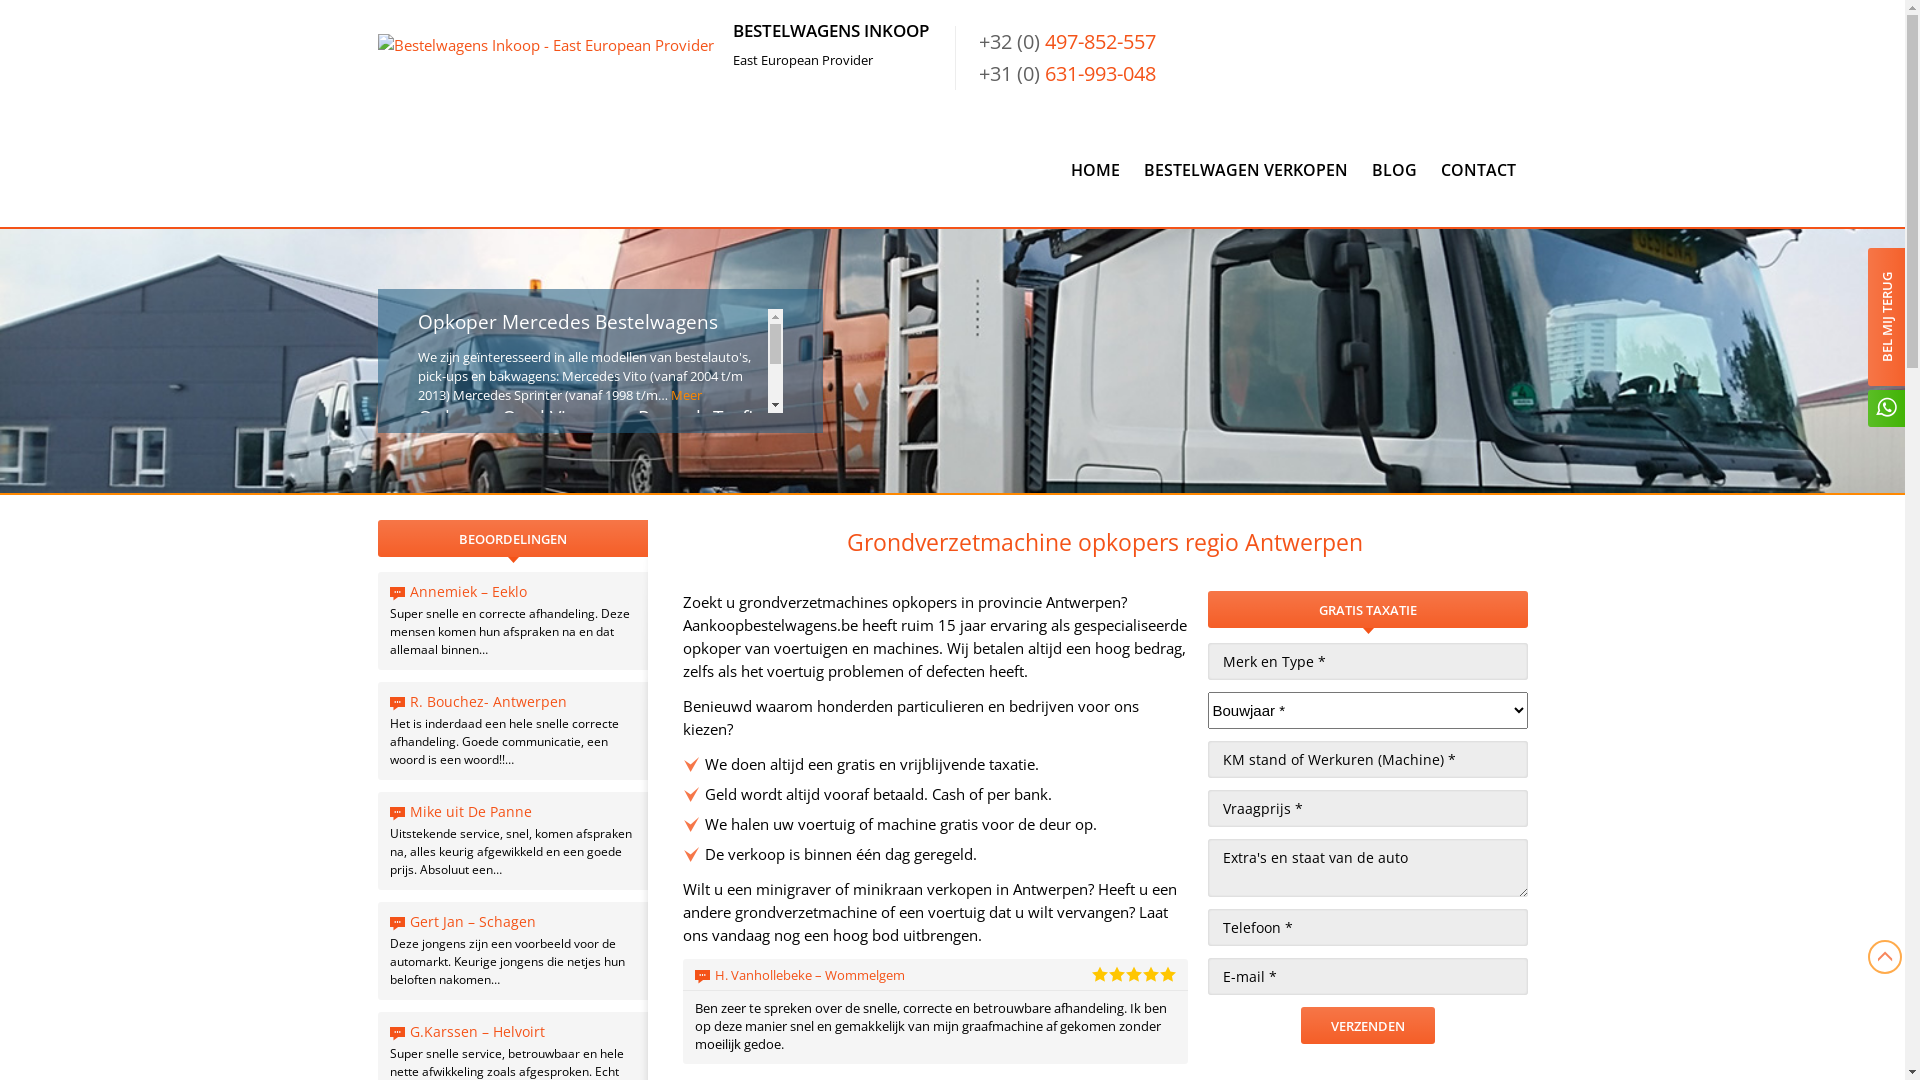 The height and width of the screenshot is (1080, 1920). What do you see at coordinates (1066, 74) in the screenshot?
I see `+31 (0) 631-993-048` at bounding box center [1066, 74].